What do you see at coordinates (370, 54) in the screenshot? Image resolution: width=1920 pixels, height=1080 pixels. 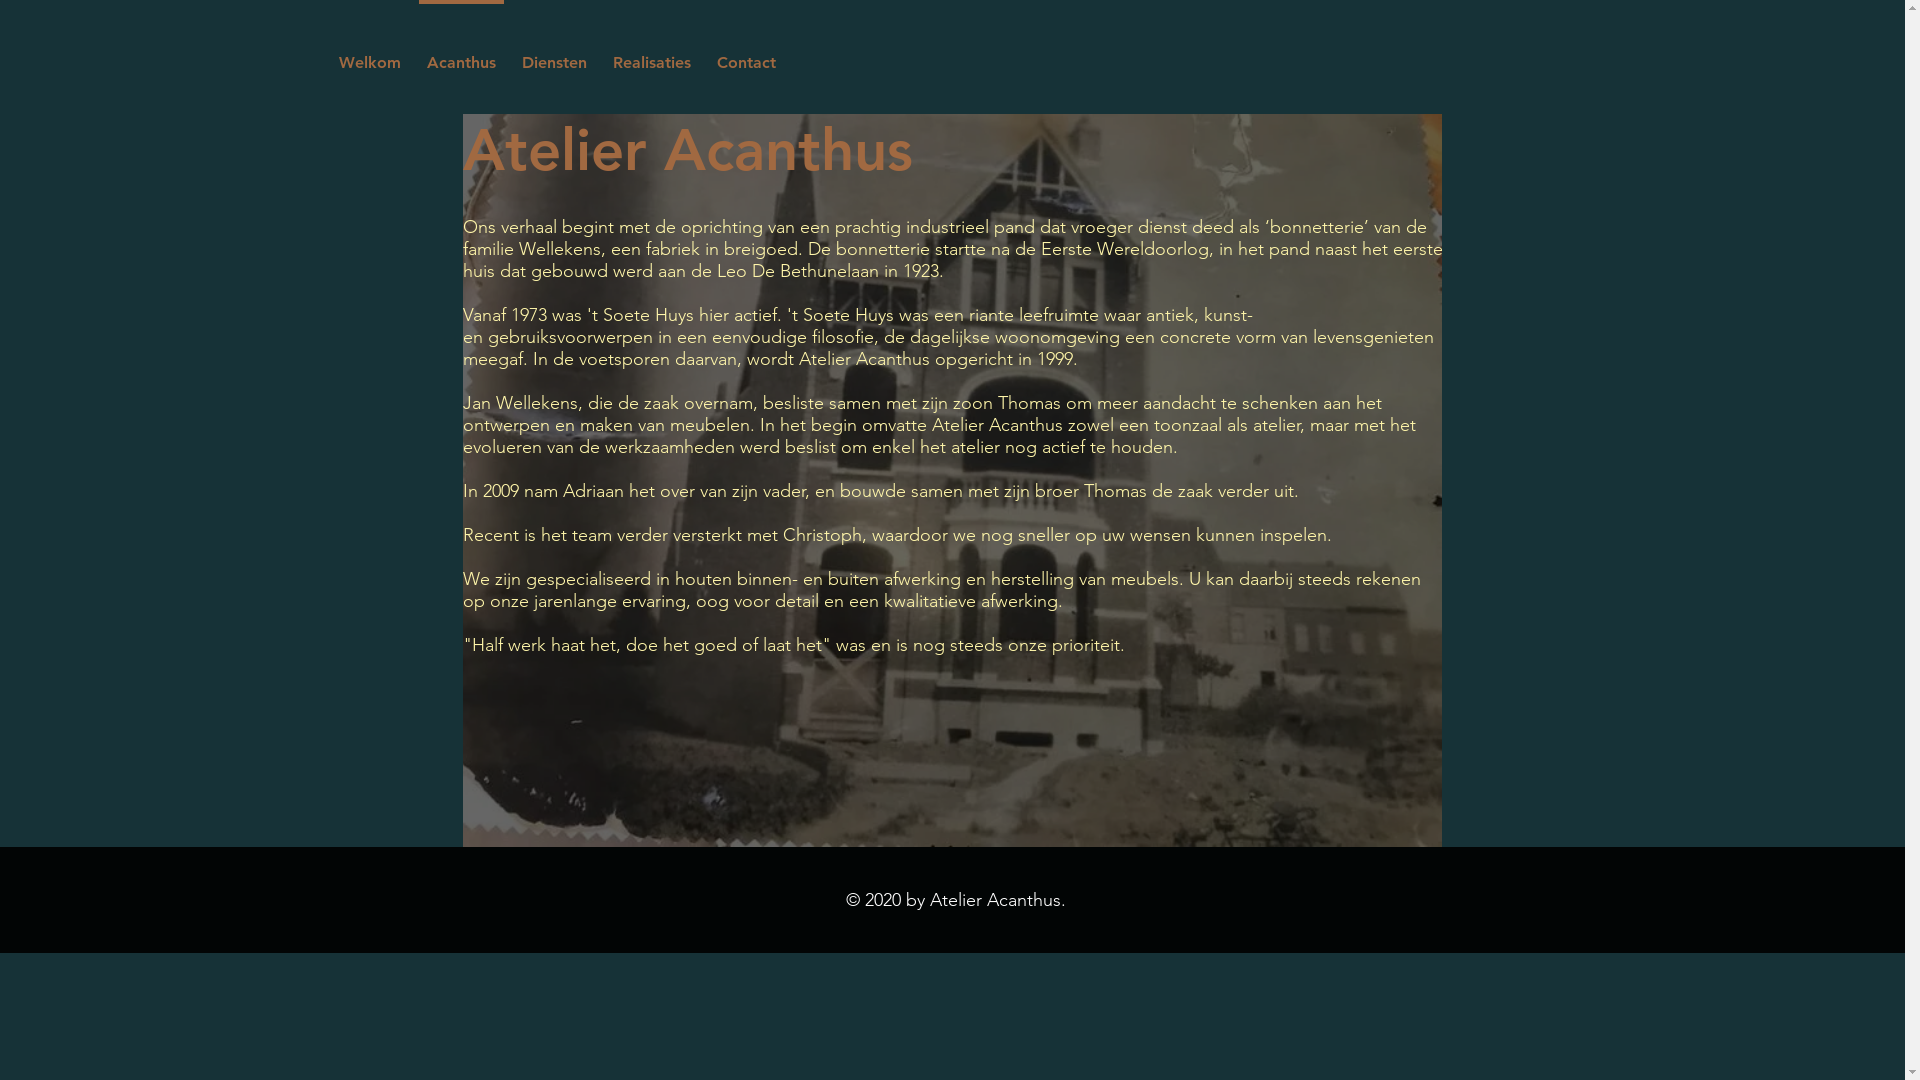 I see `Welkom` at bounding box center [370, 54].